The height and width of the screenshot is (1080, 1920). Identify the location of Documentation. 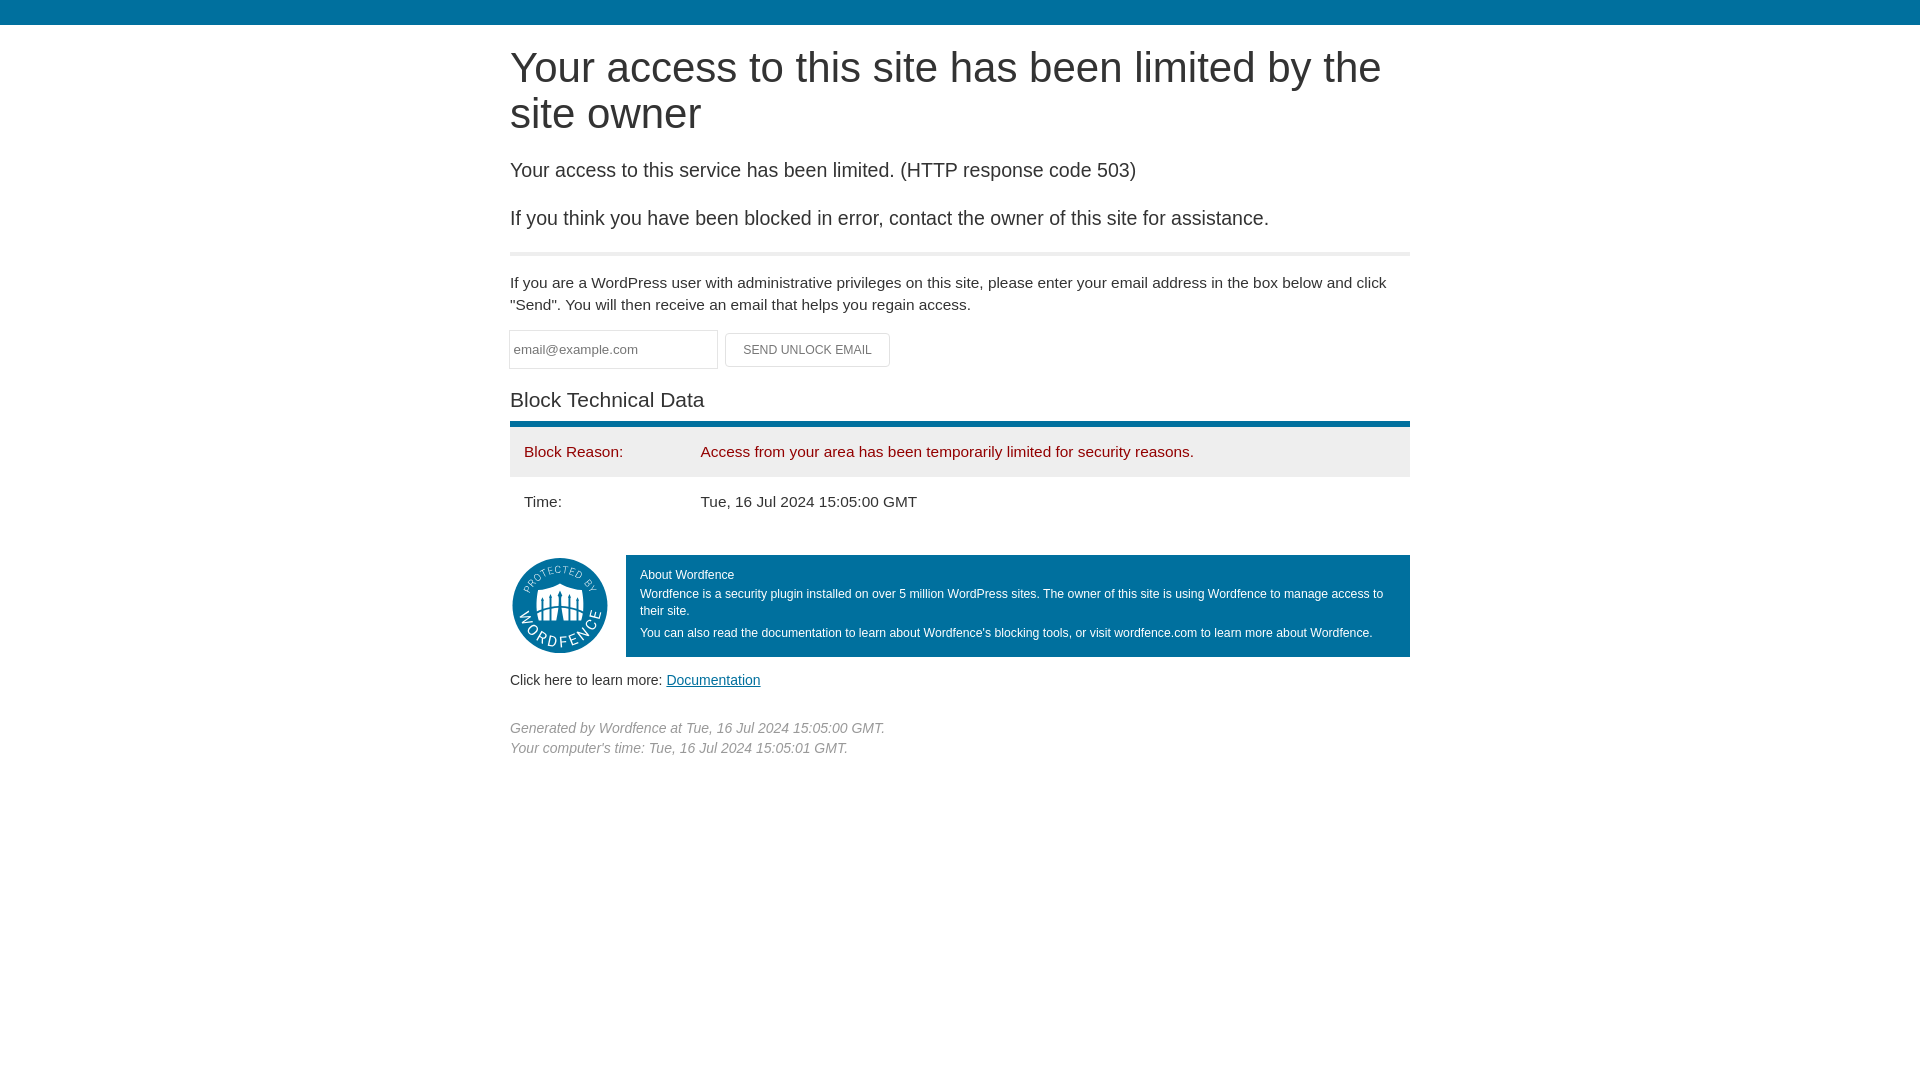
(713, 679).